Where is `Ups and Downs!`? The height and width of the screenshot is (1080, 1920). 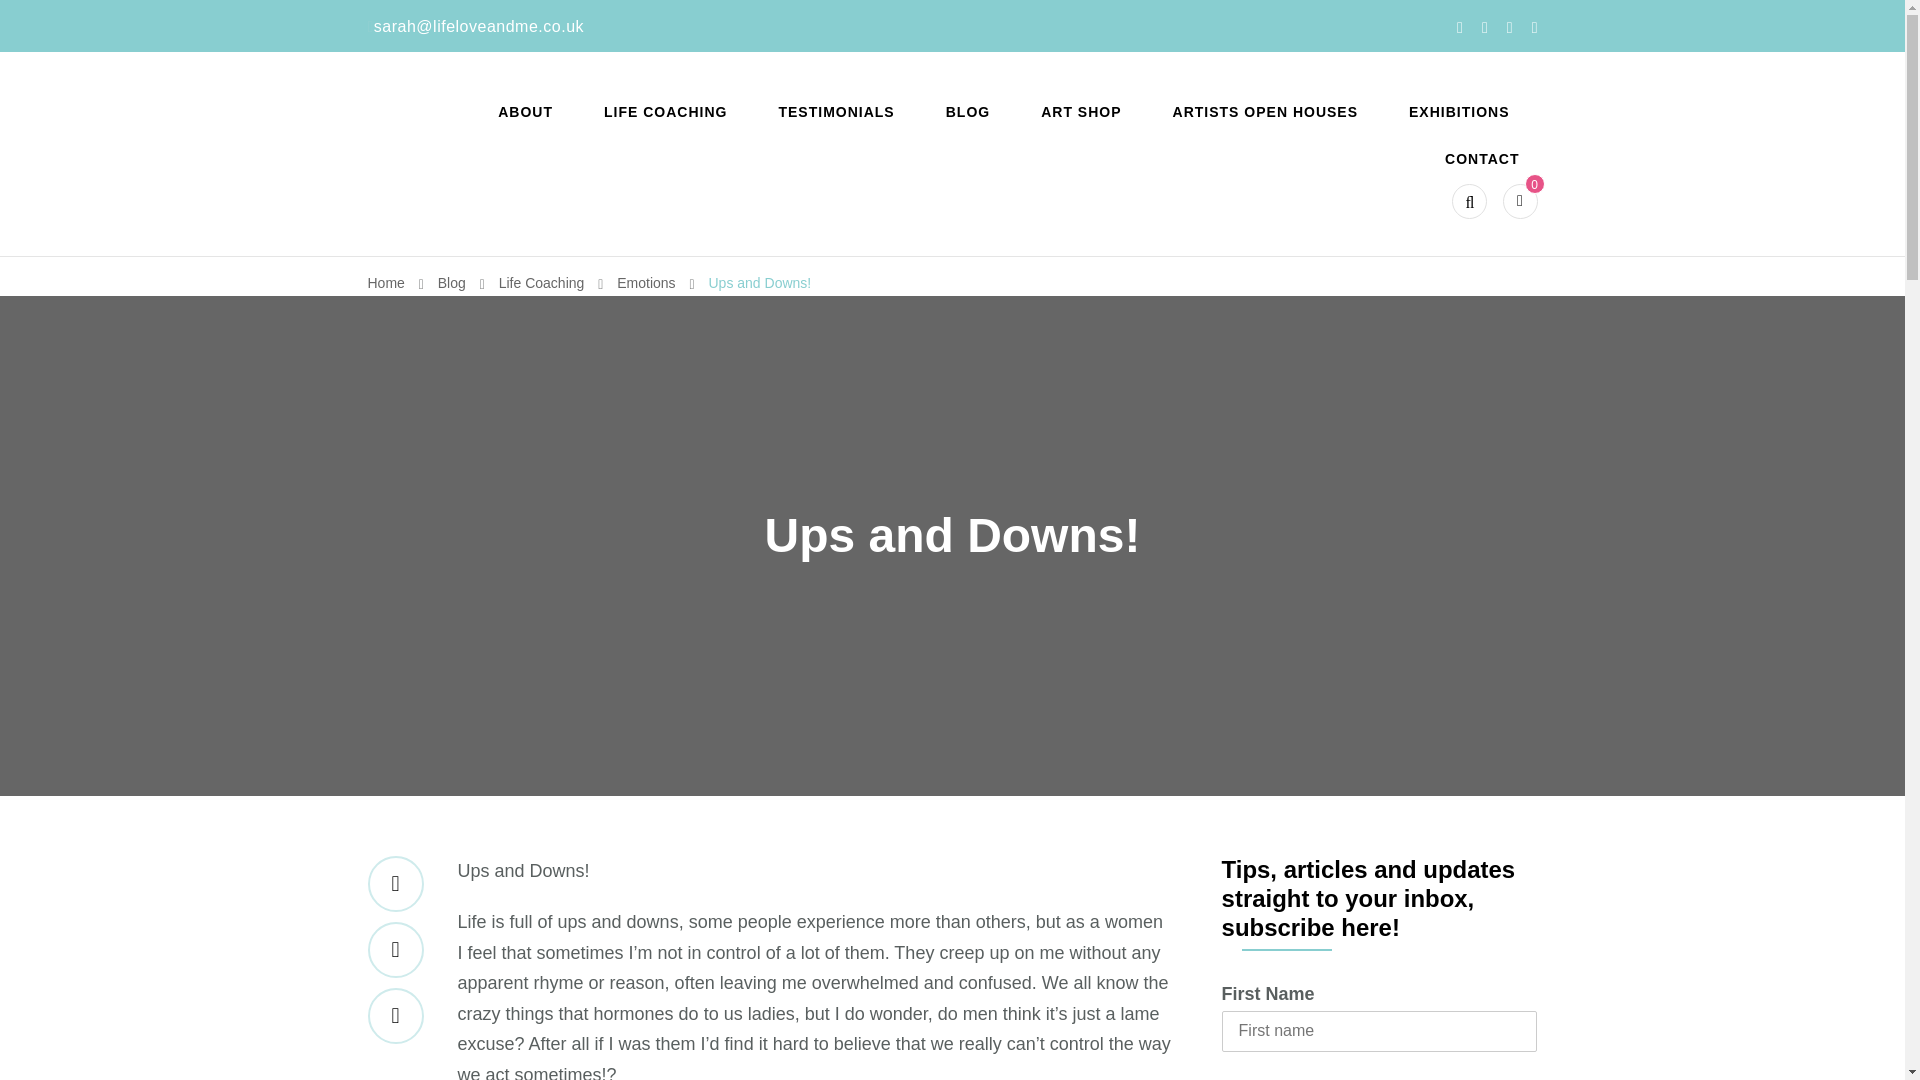 Ups and Downs! is located at coordinates (759, 282).